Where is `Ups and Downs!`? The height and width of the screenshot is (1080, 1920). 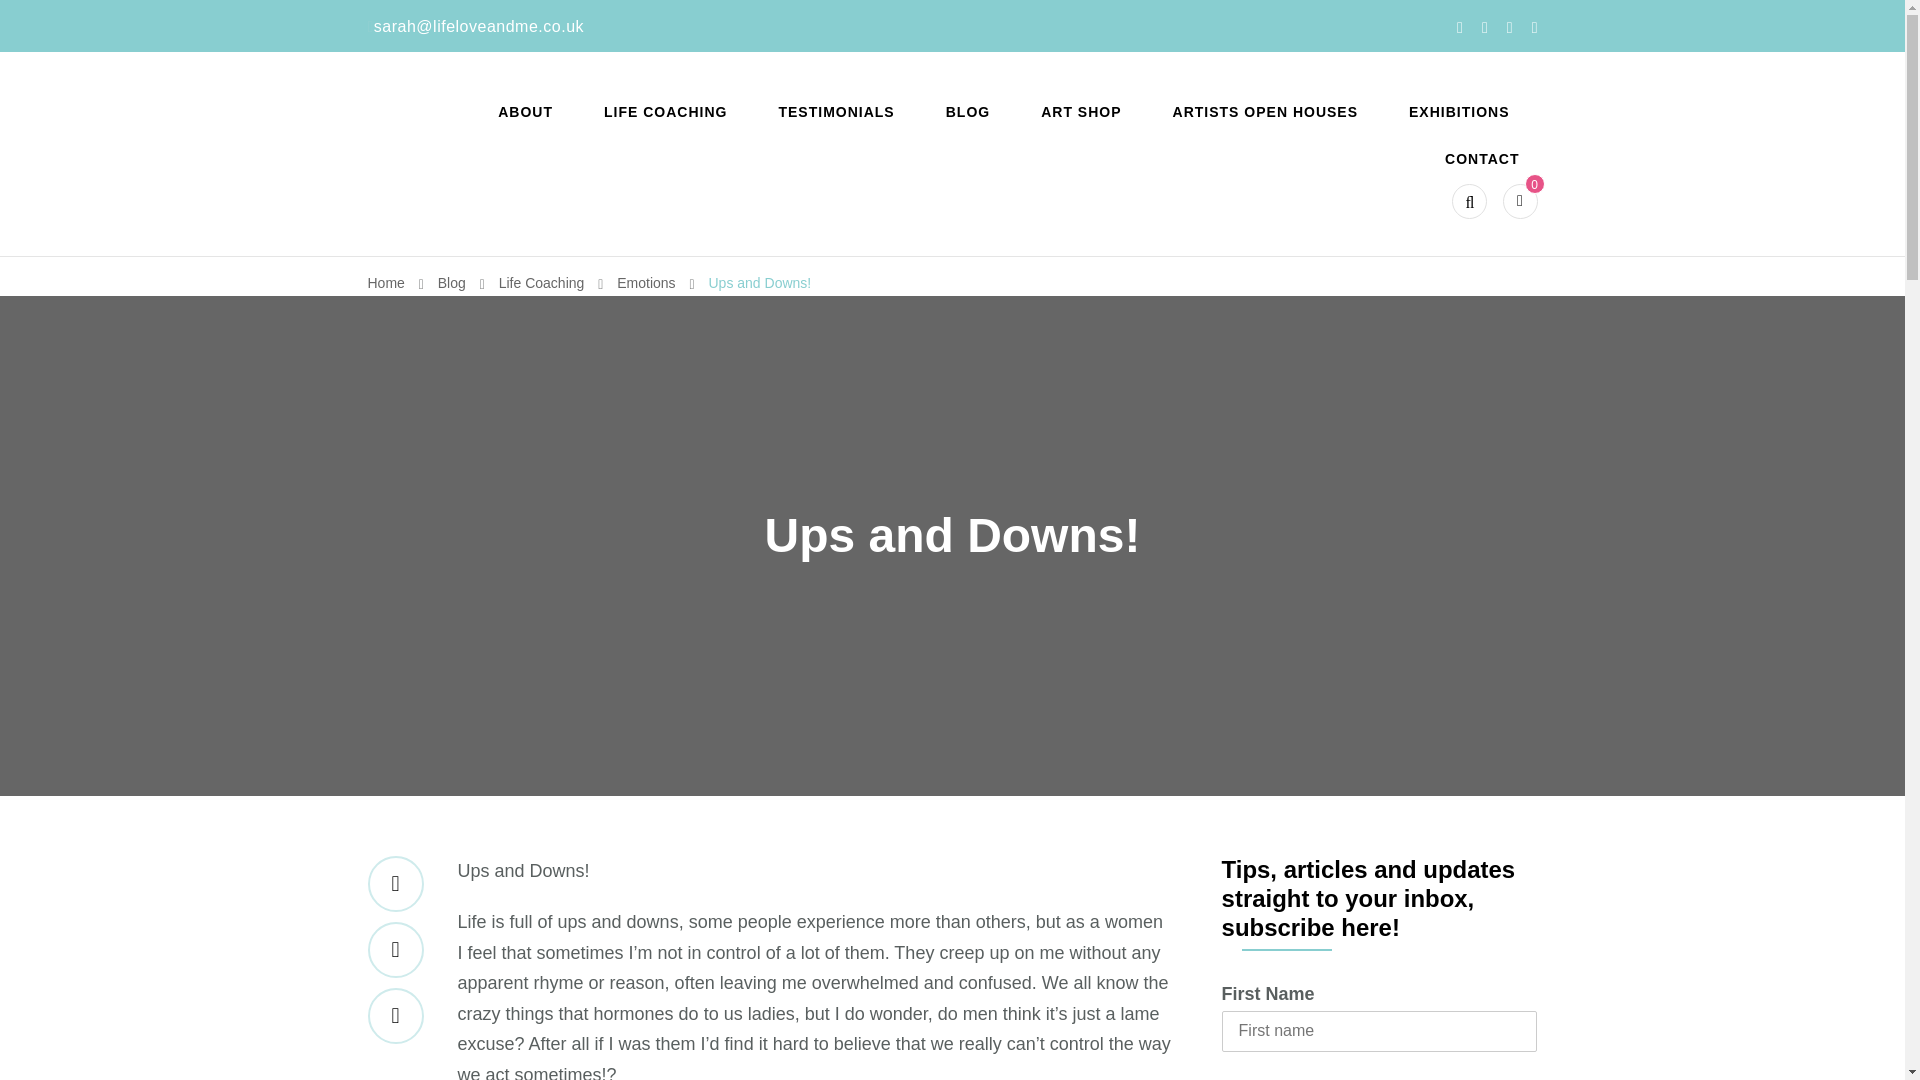 Ups and Downs! is located at coordinates (759, 282).